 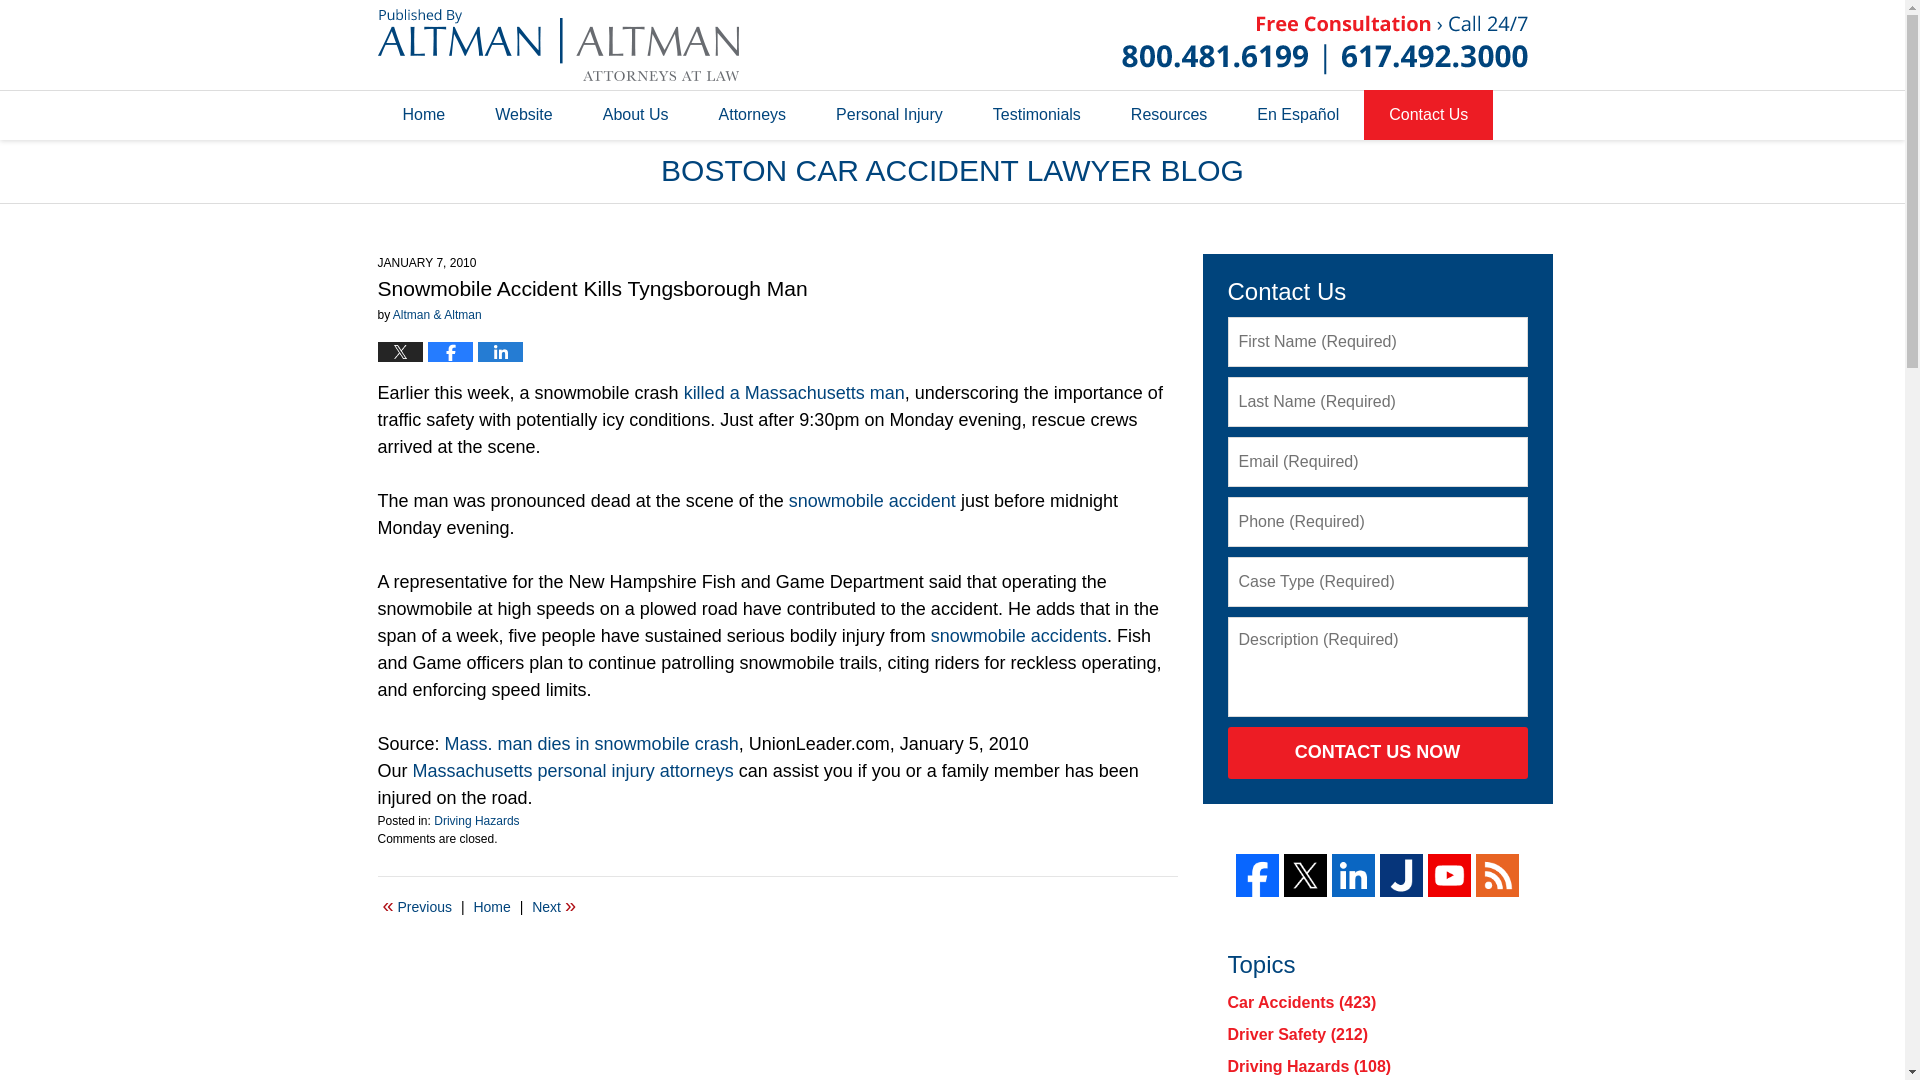 I want to click on Mass. man dies in snowmobile crash, so click(x=592, y=744).